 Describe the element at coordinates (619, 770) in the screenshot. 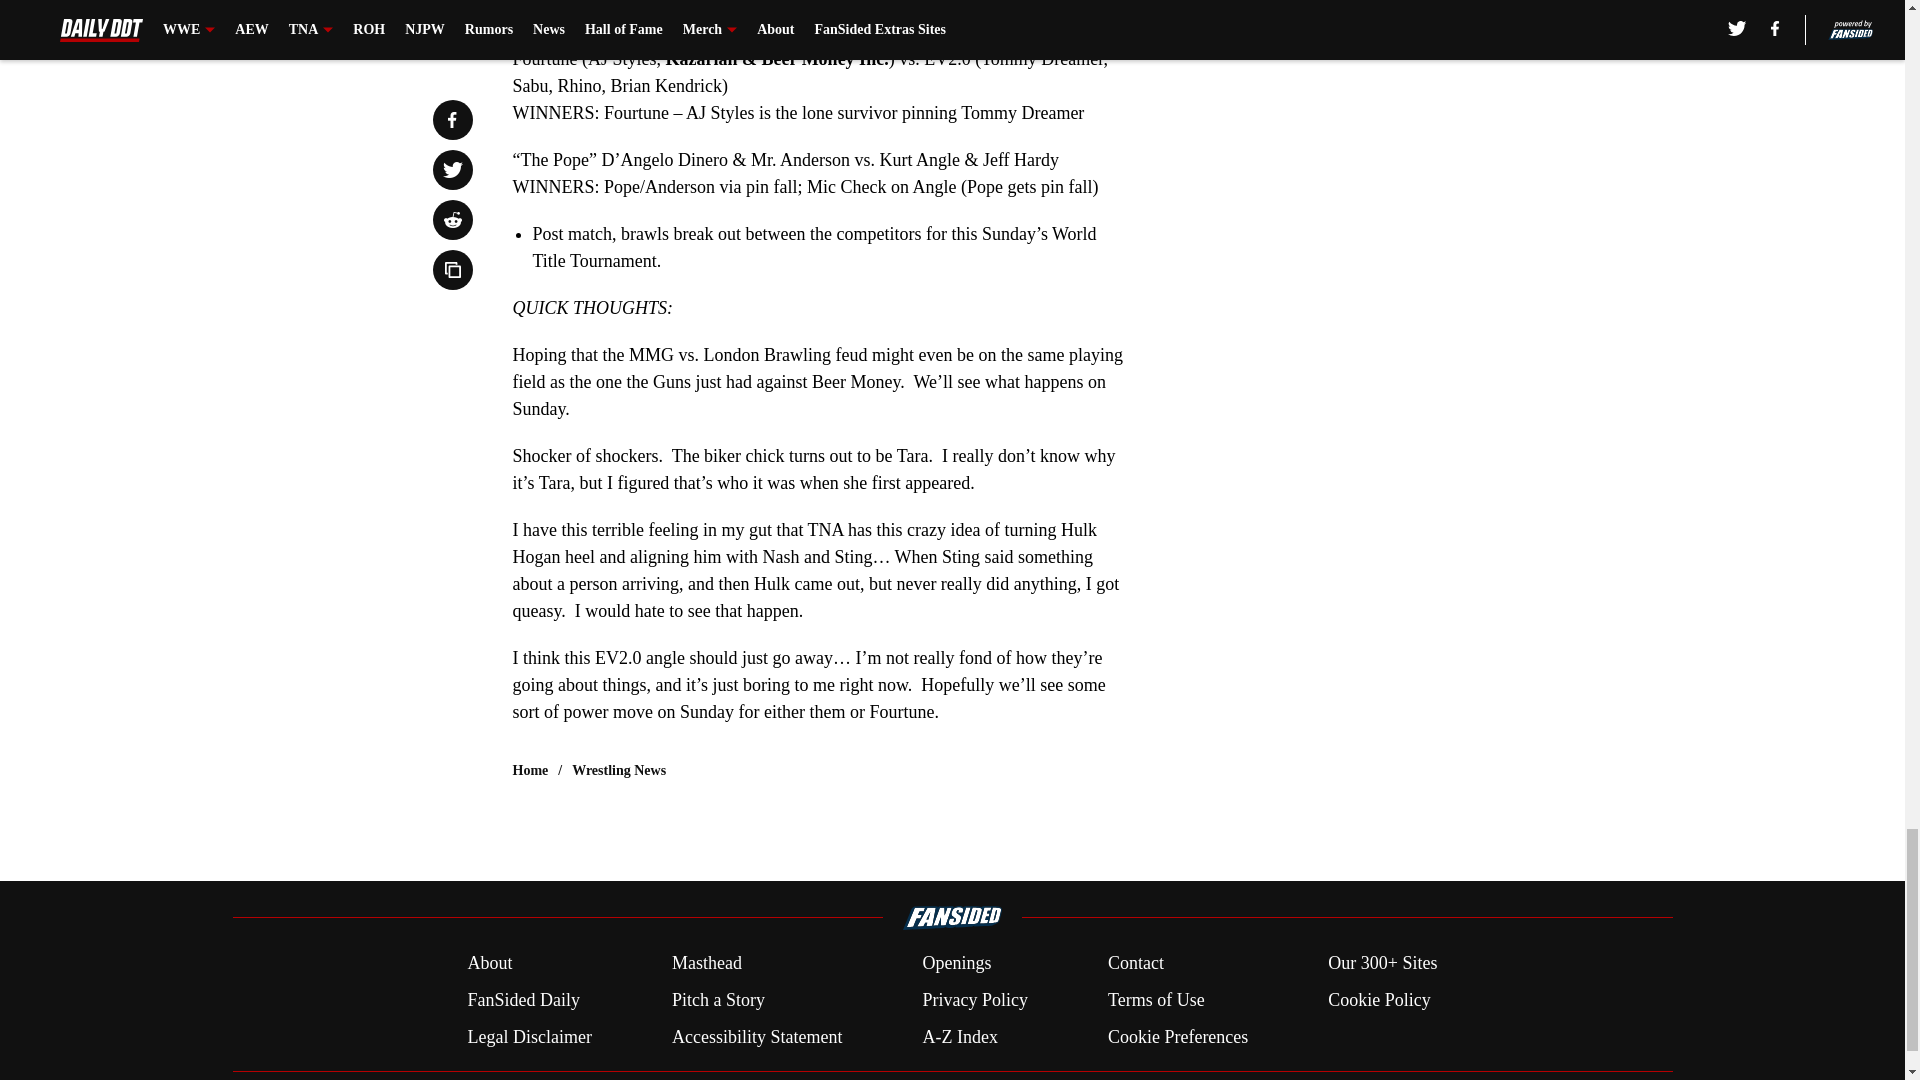

I see `Wrestling News` at that location.